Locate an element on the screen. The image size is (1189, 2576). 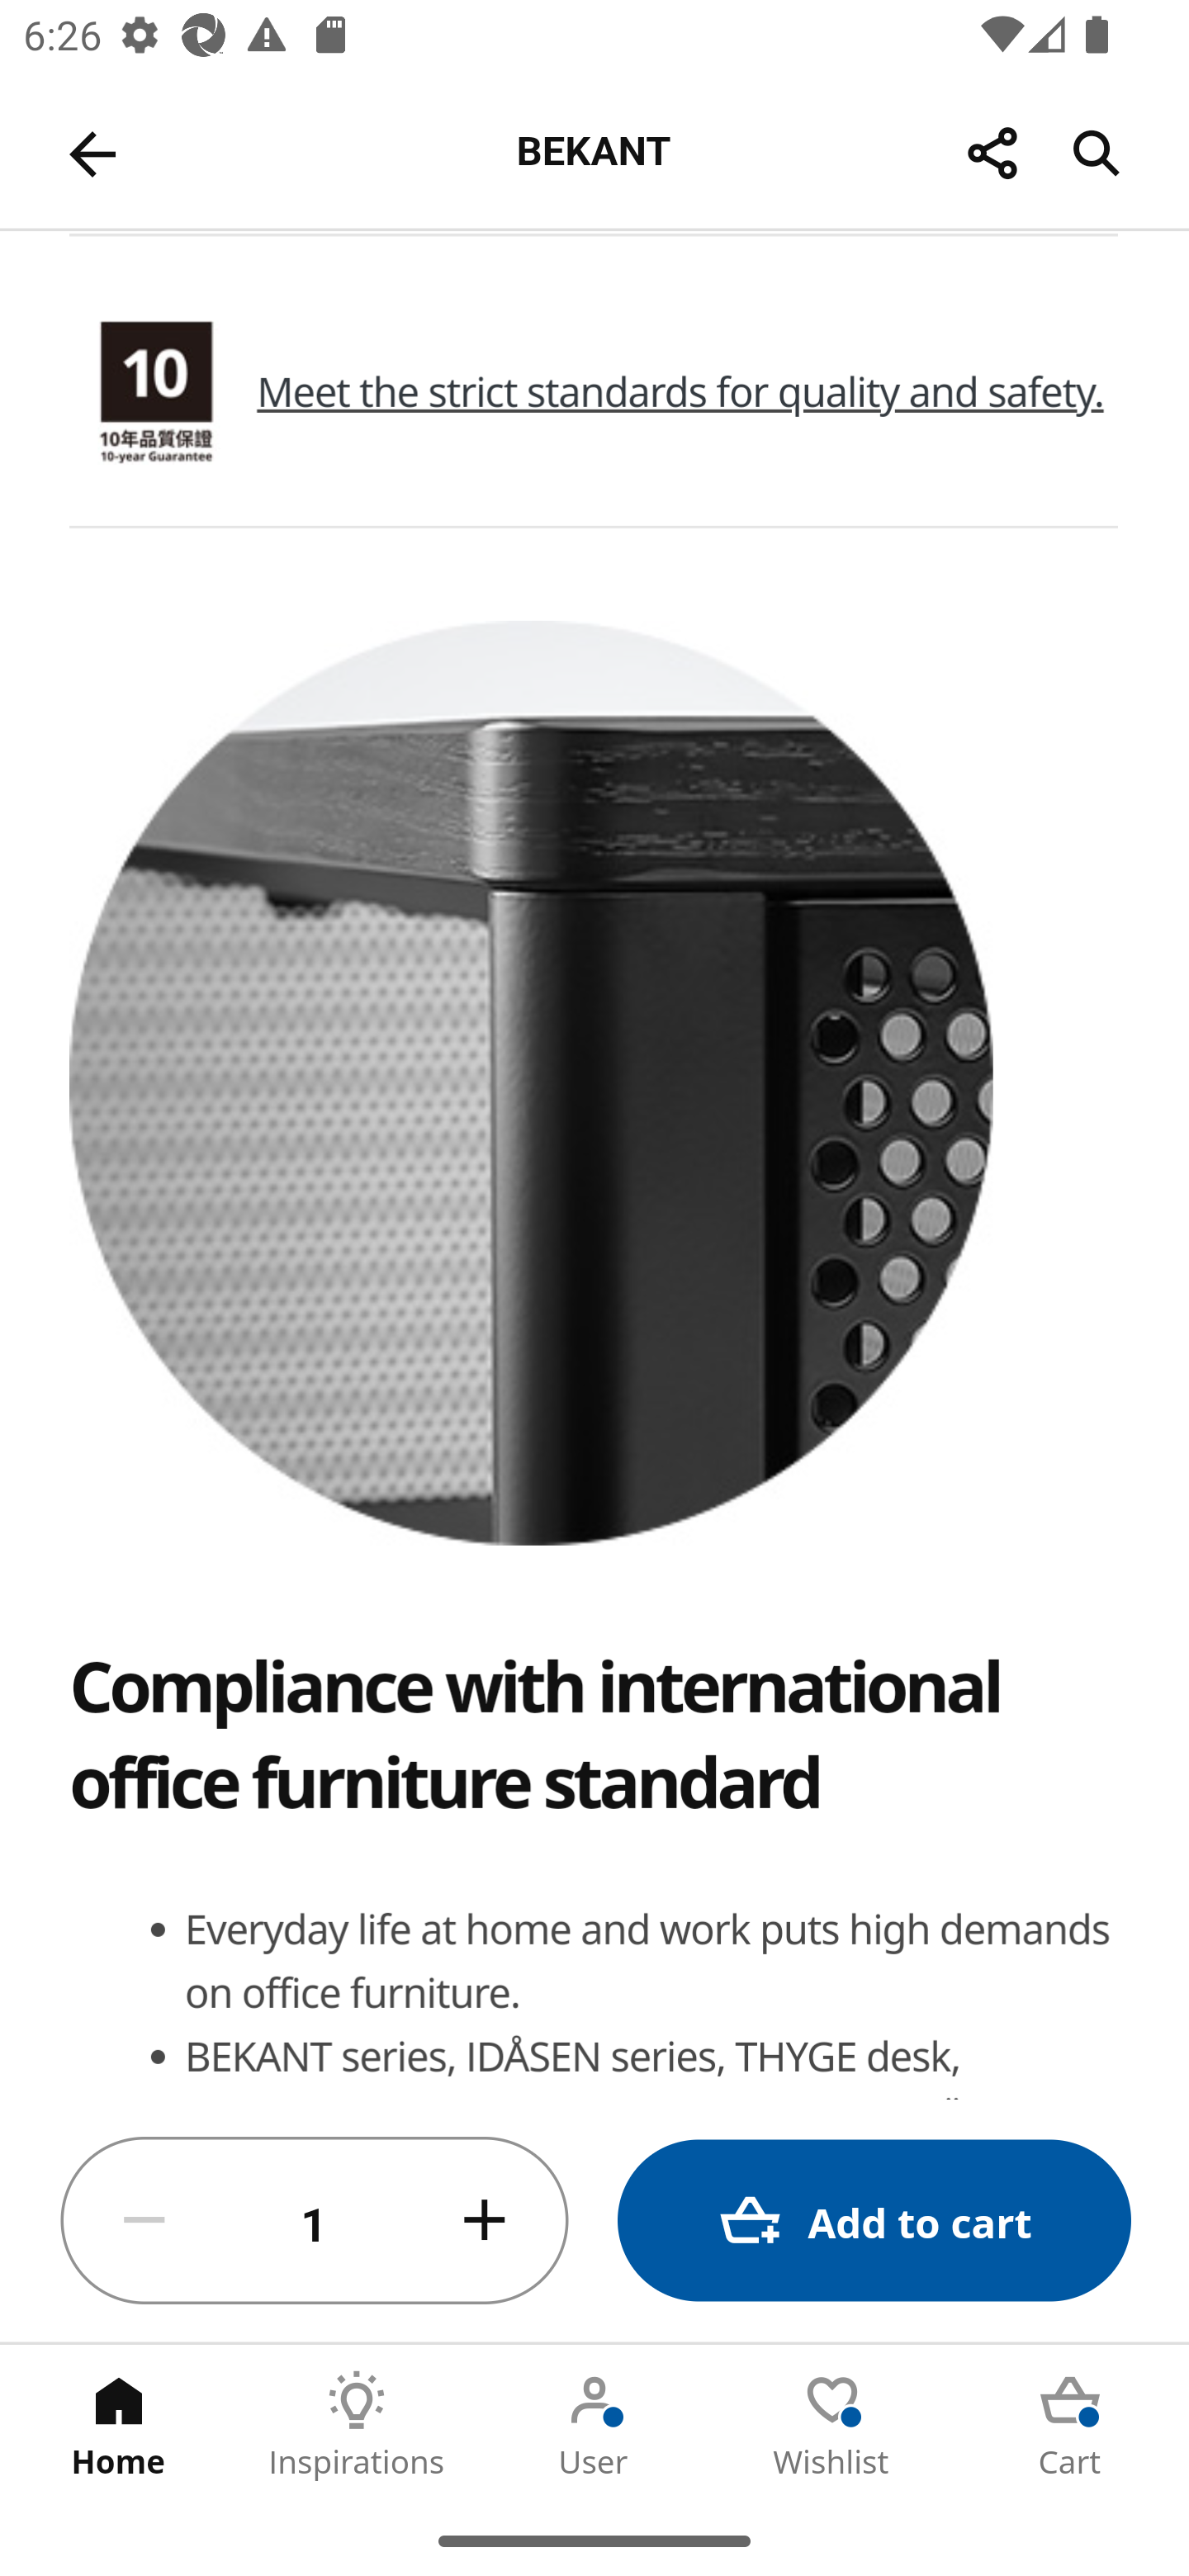
Add to cart is located at coordinates (874, 2221).